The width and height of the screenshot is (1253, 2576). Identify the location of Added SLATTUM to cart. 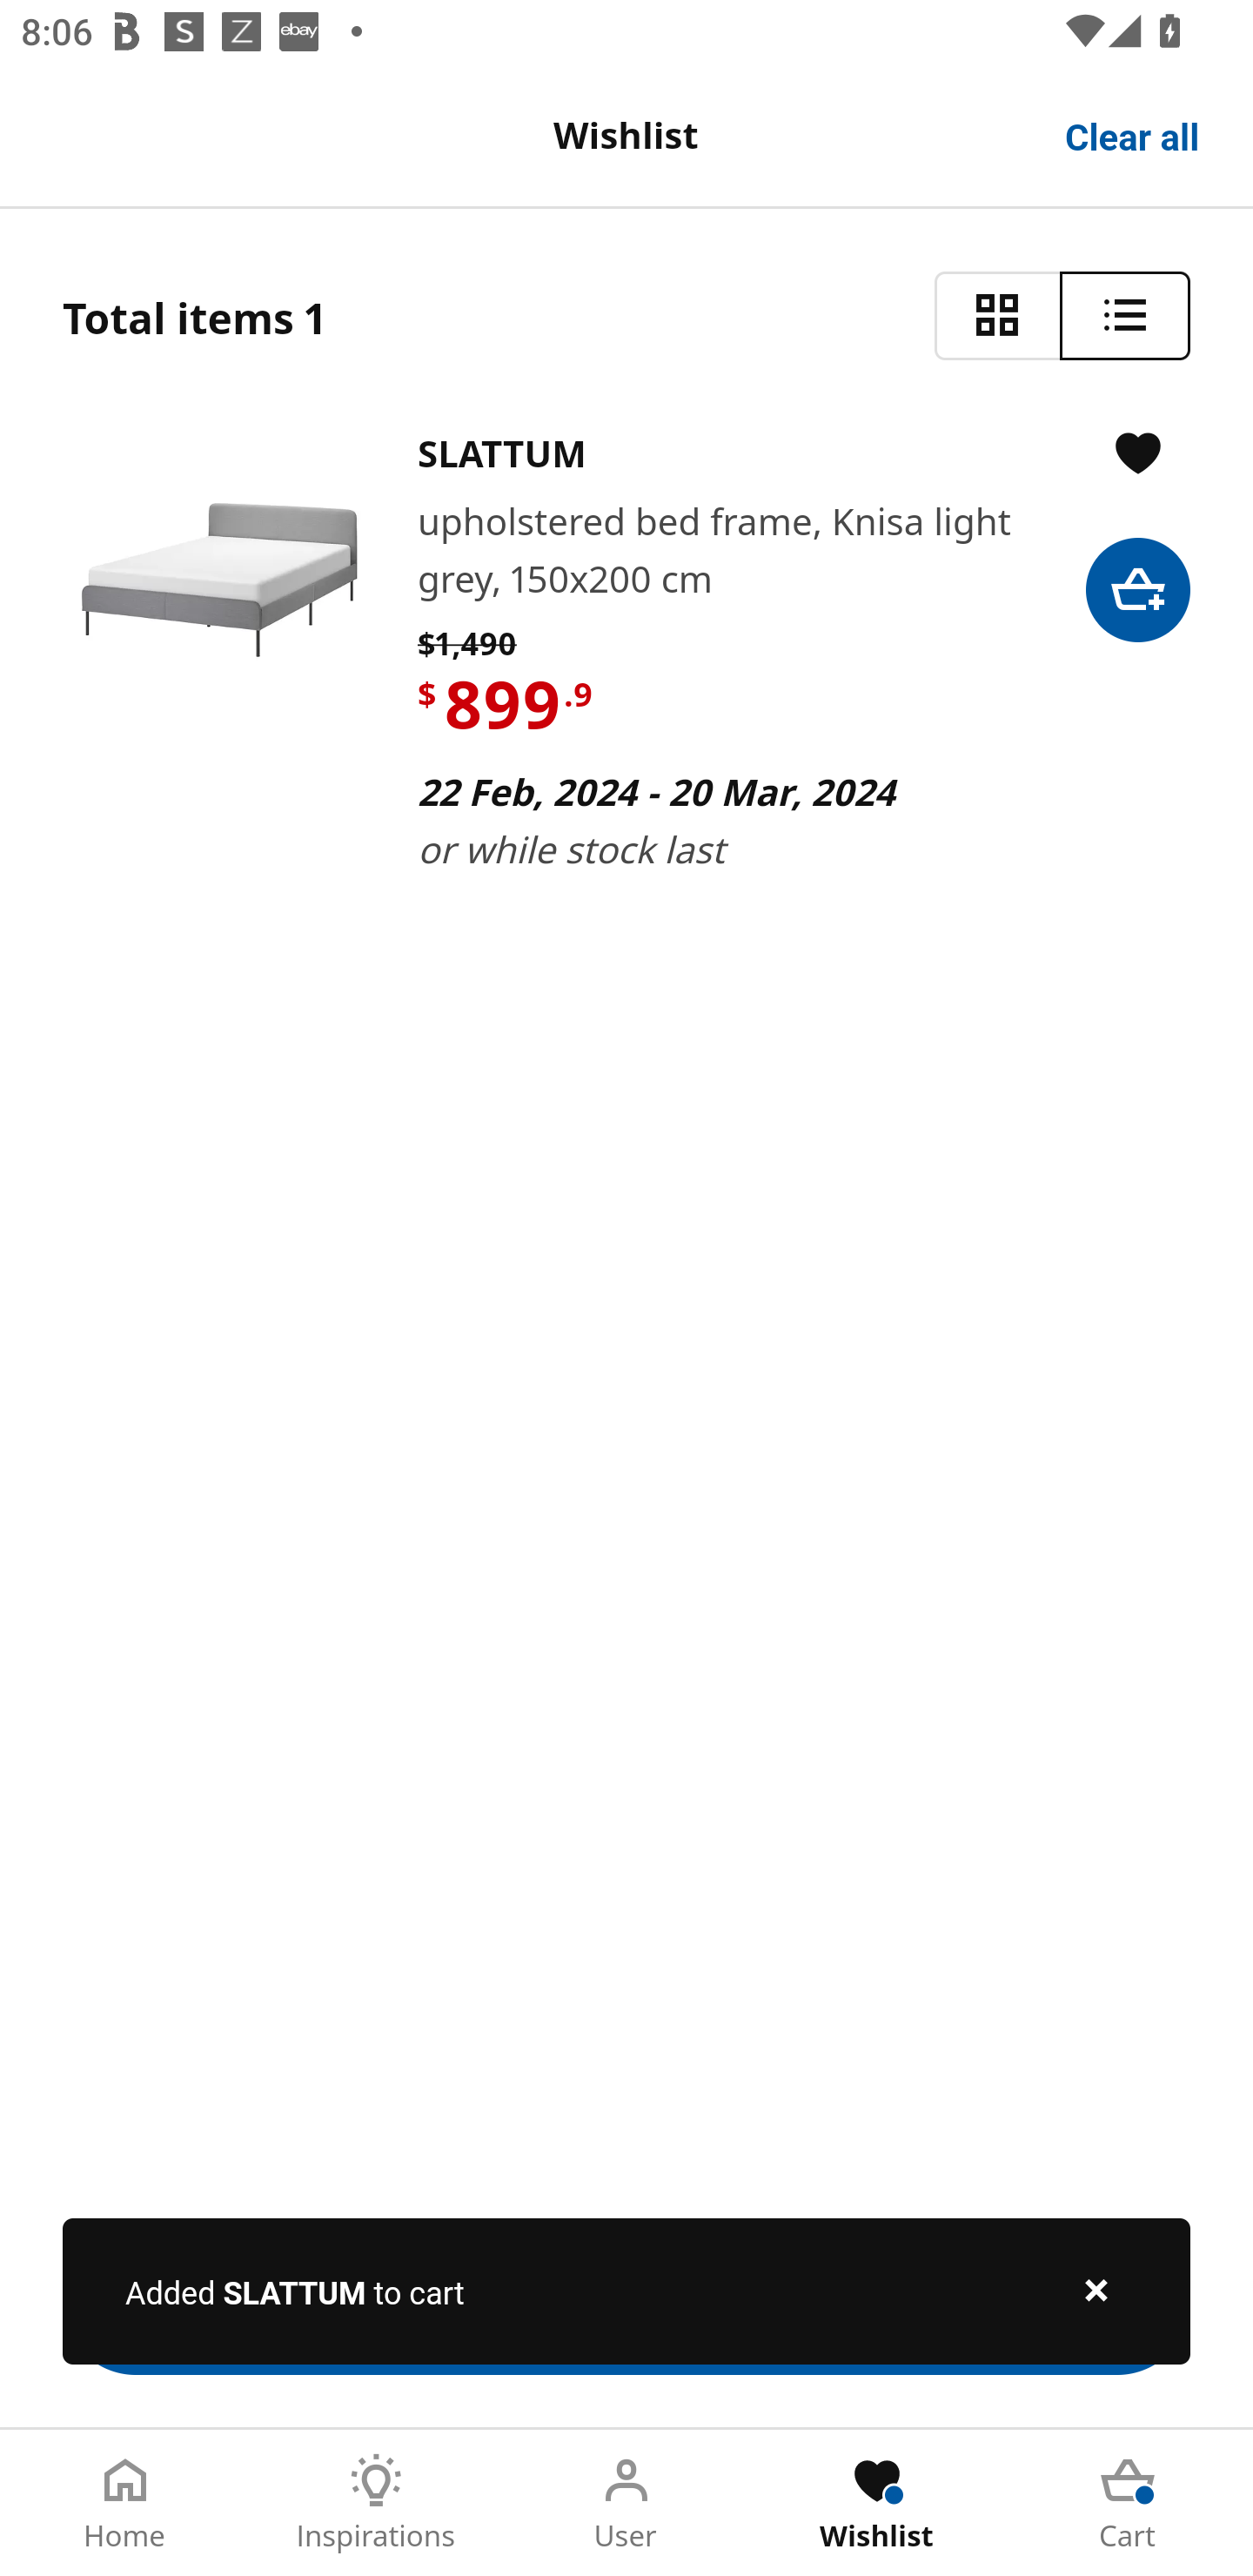
(626, 2291).